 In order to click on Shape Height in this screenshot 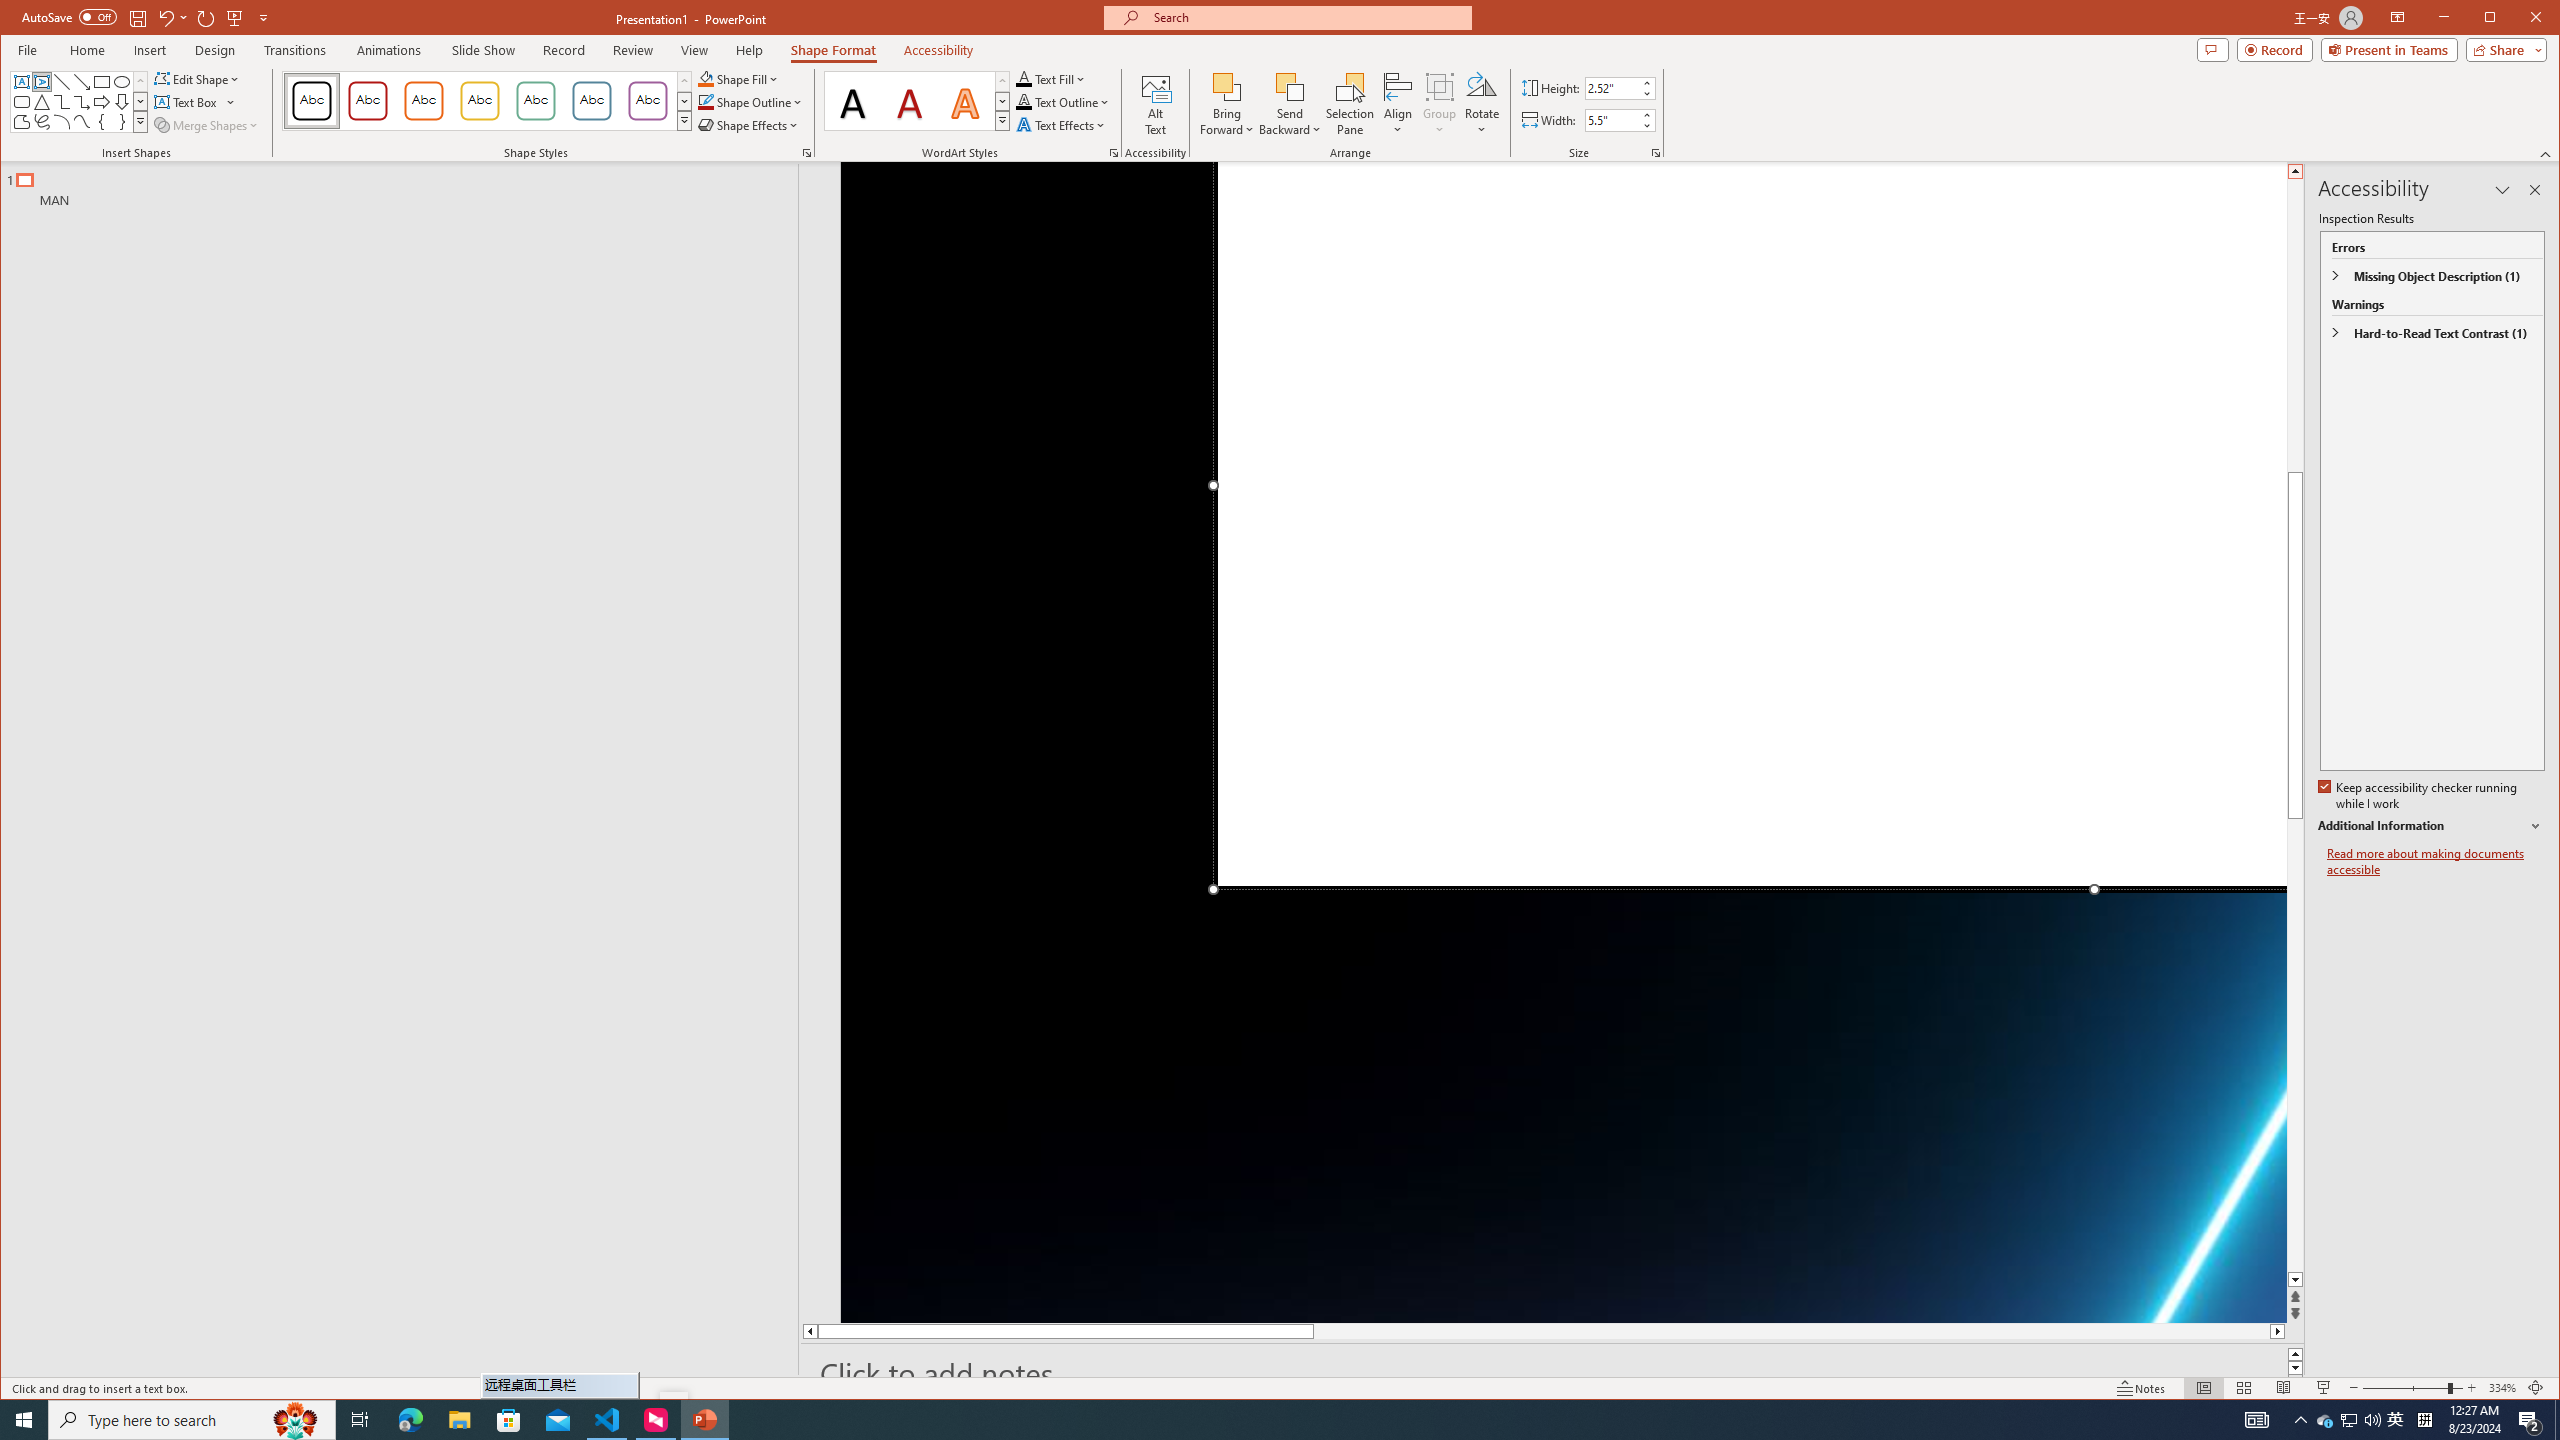, I will do `click(1612, 88)`.